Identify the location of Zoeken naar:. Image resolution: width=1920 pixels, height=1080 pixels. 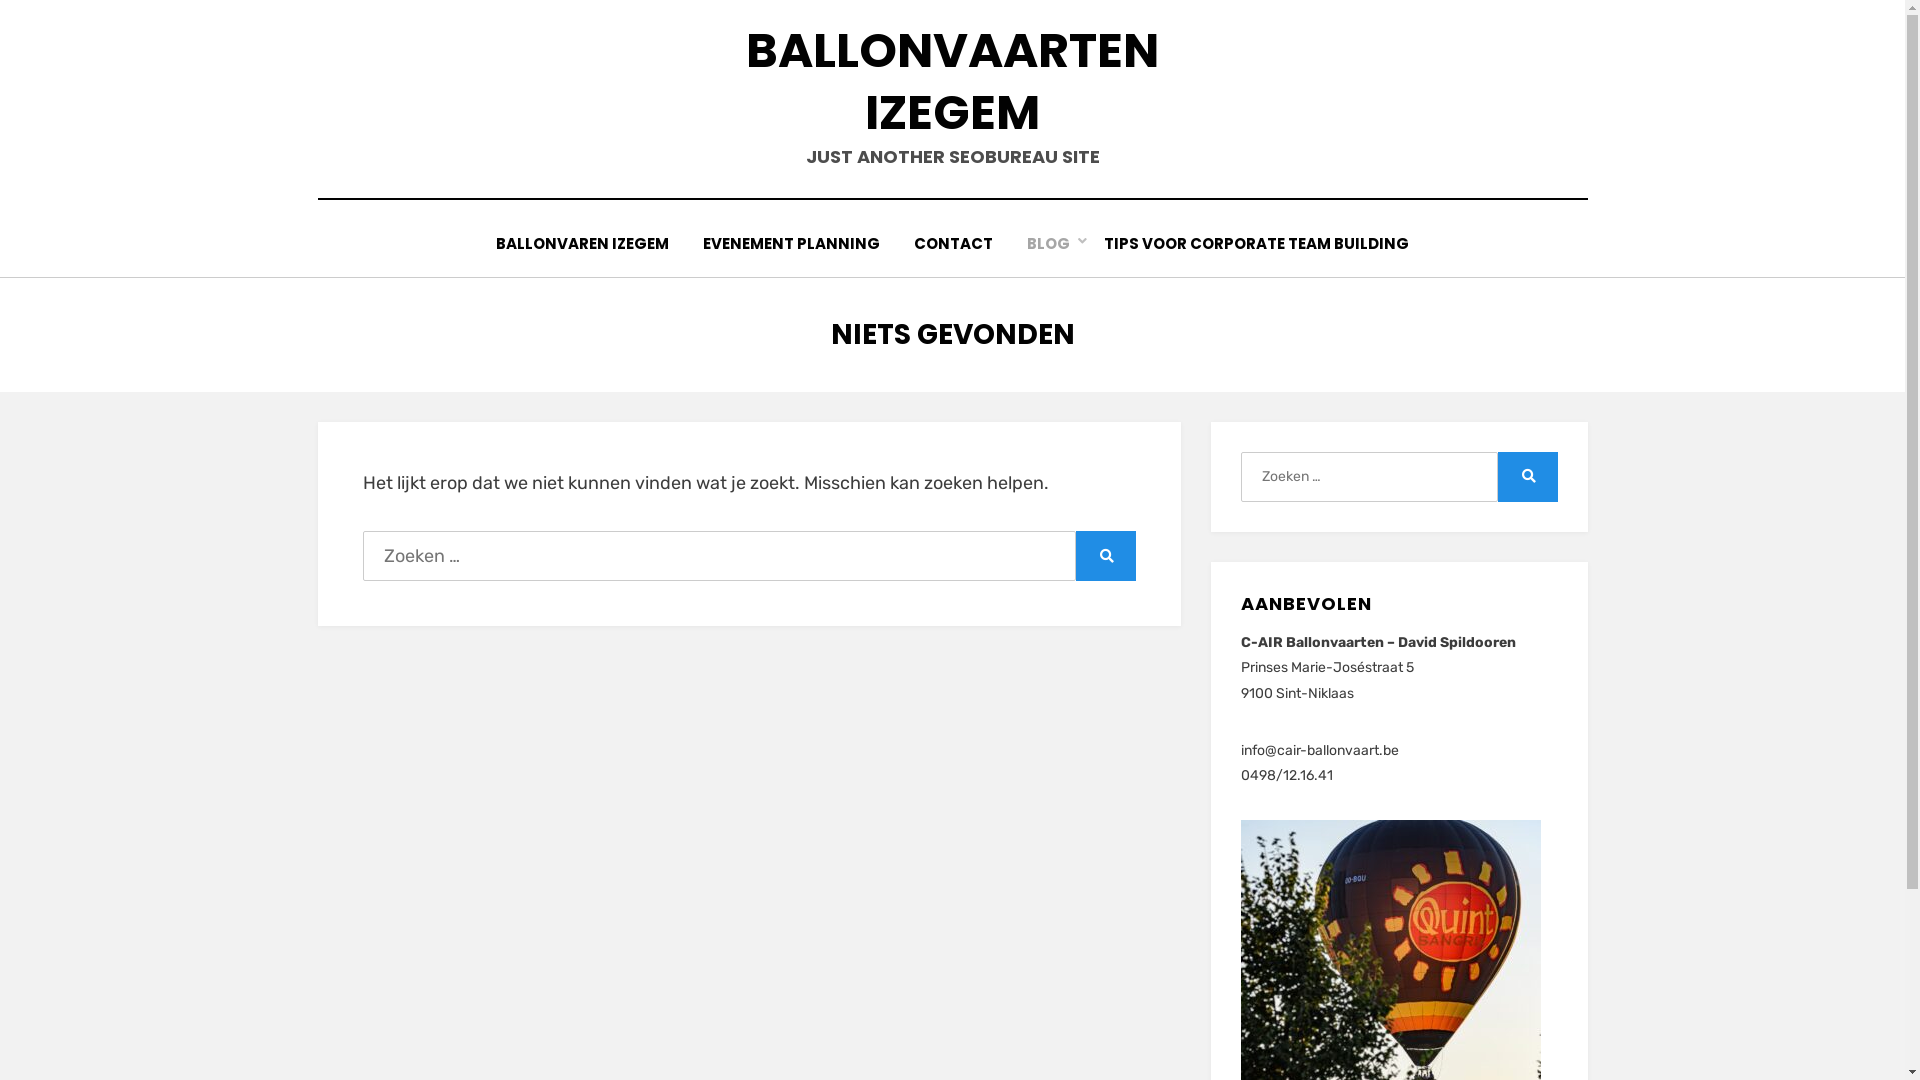
(1369, 477).